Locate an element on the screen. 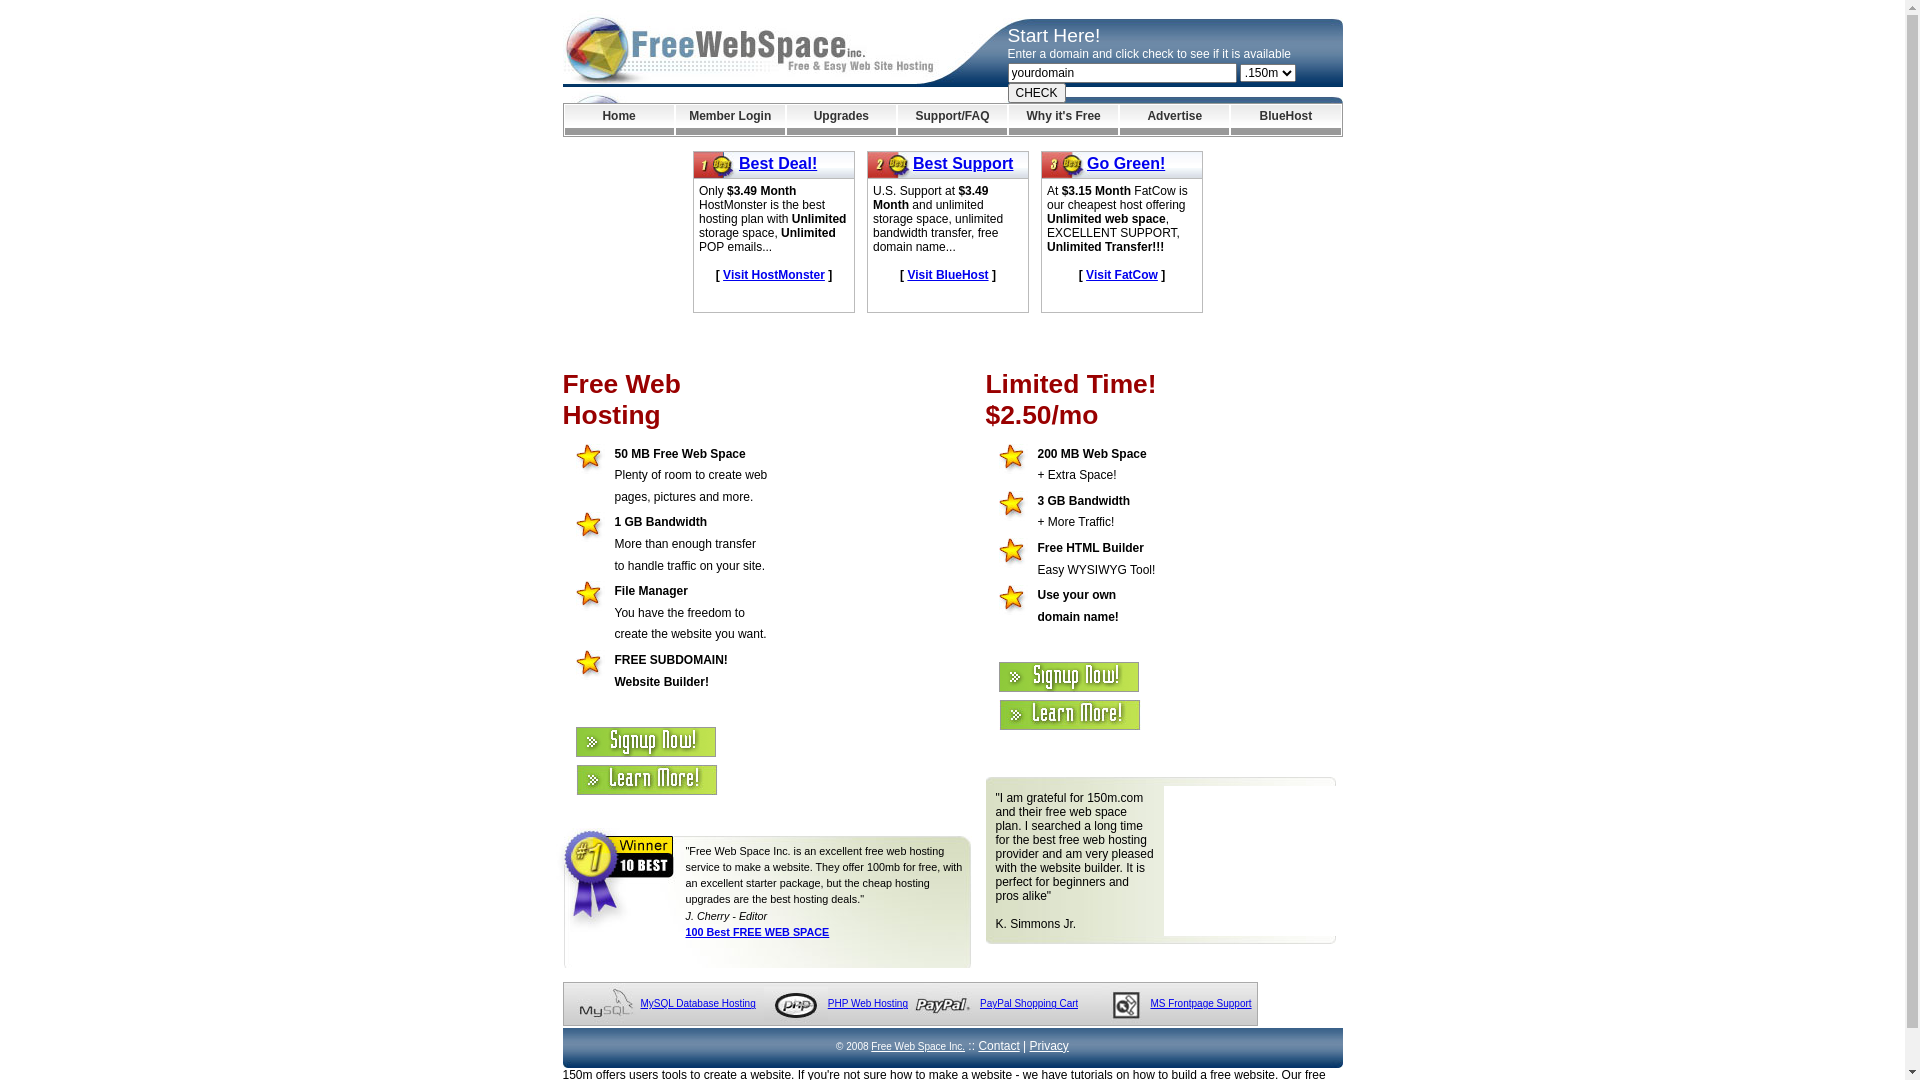 Image resolution: width=1920 pixels, height=1080 pixels. Free Web Space Inc. is located at coordinates (918, 1046).